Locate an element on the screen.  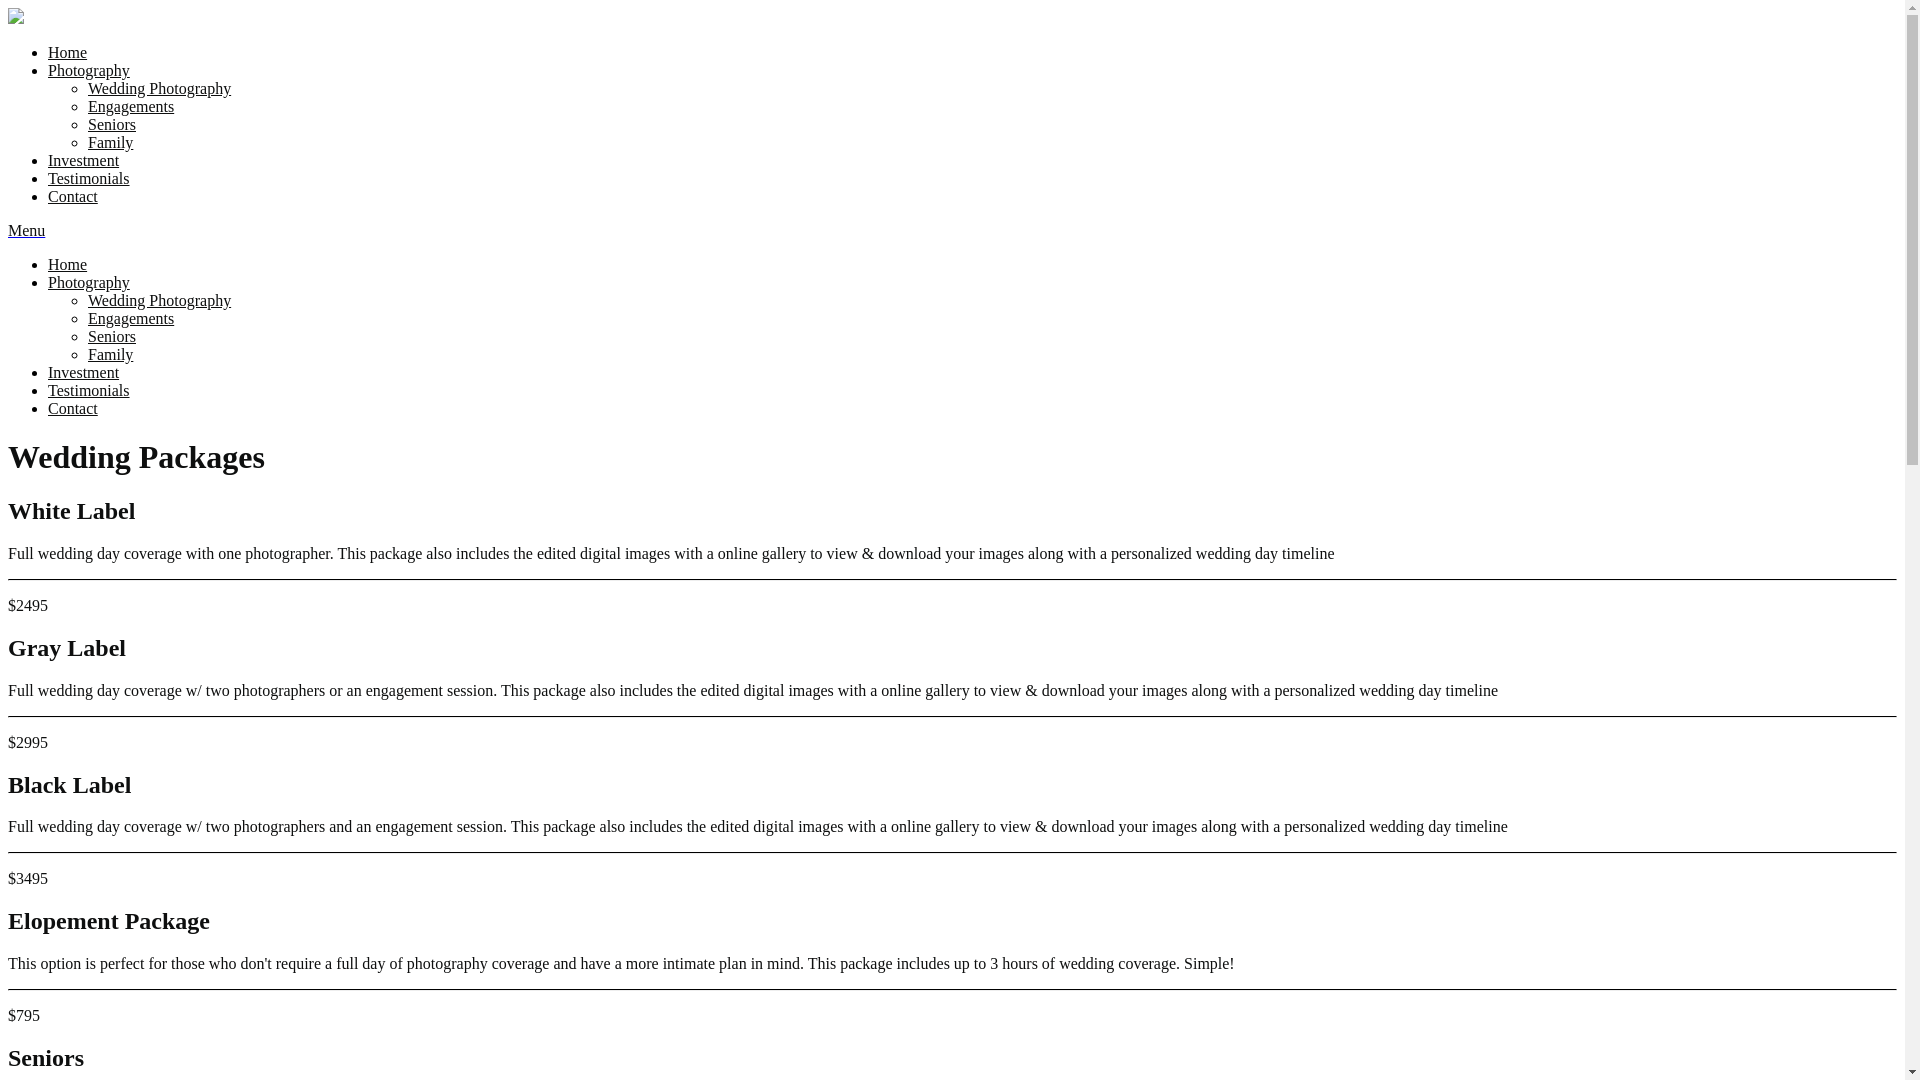
Photography is located at coordinates (89, 282).